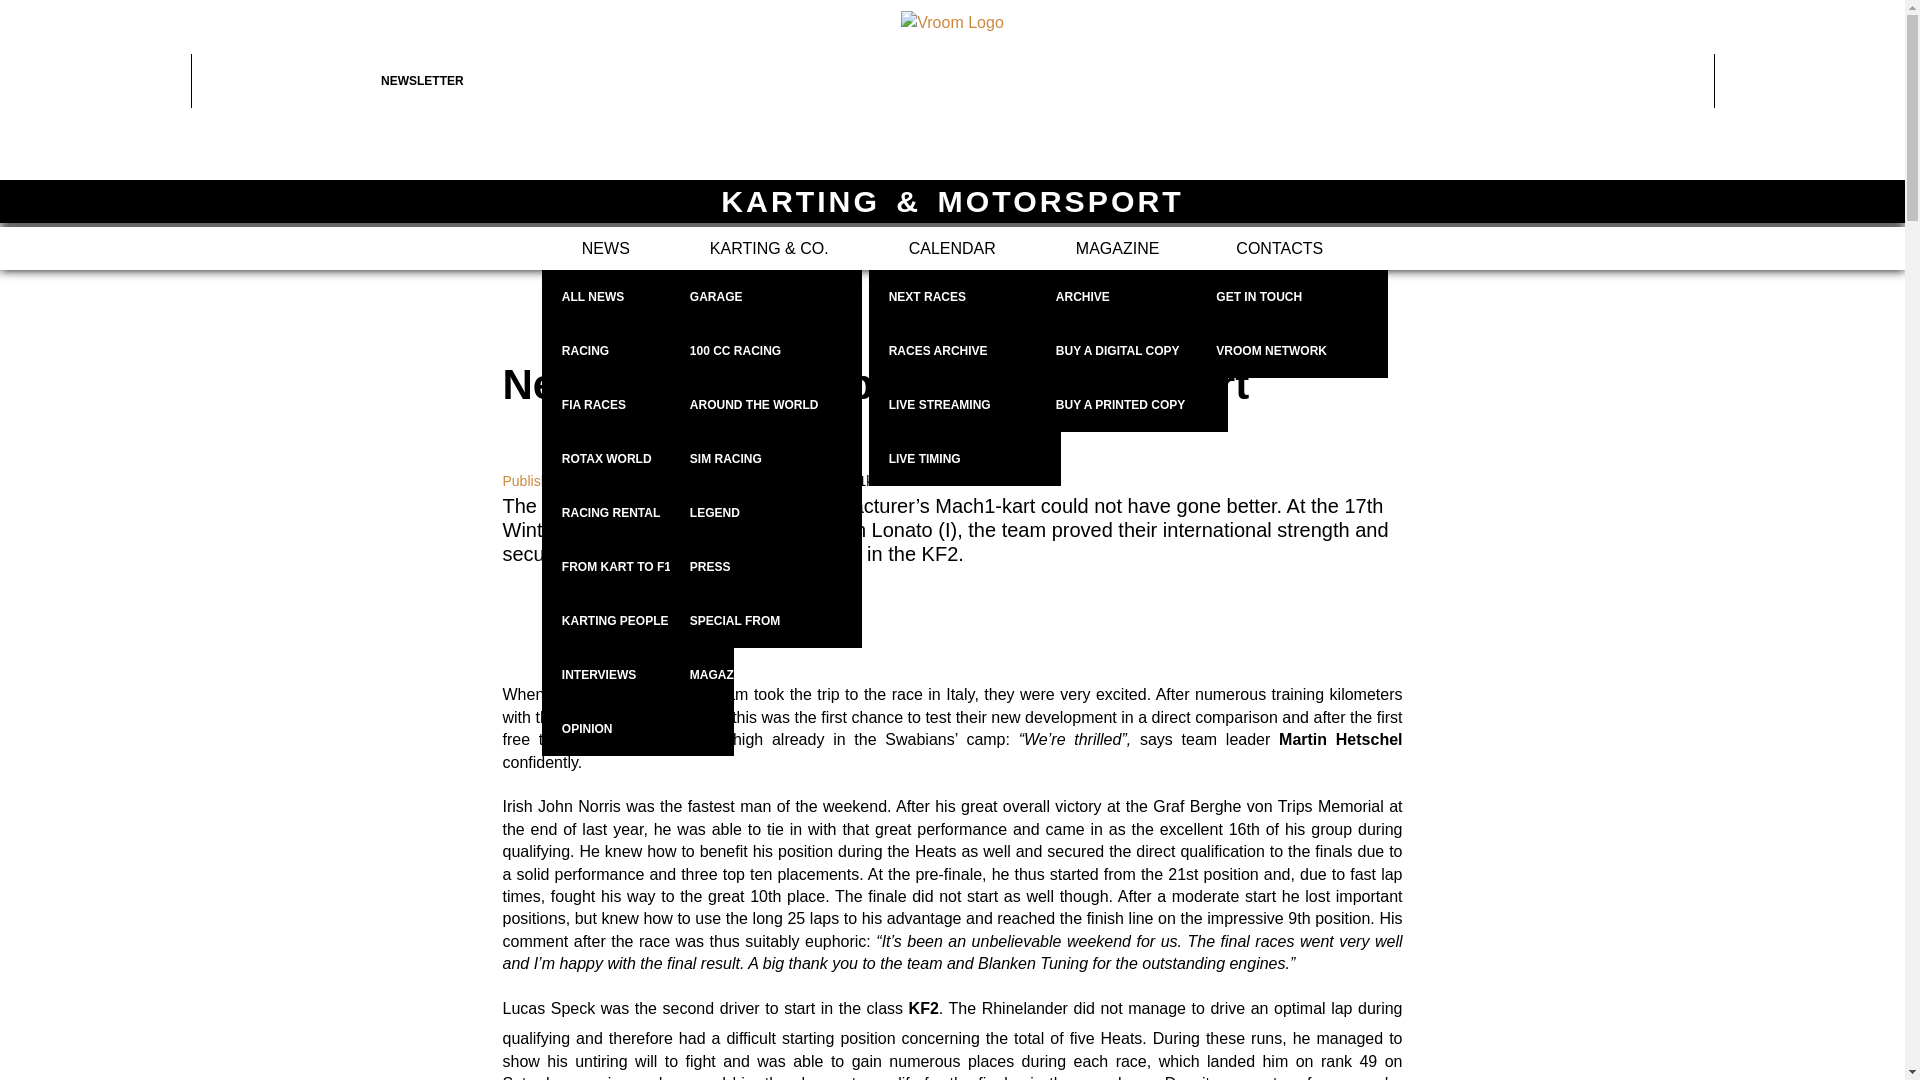  Describe the element at coordinates (952, 248) in the screenshot. I see `CALENDAR` at that location.